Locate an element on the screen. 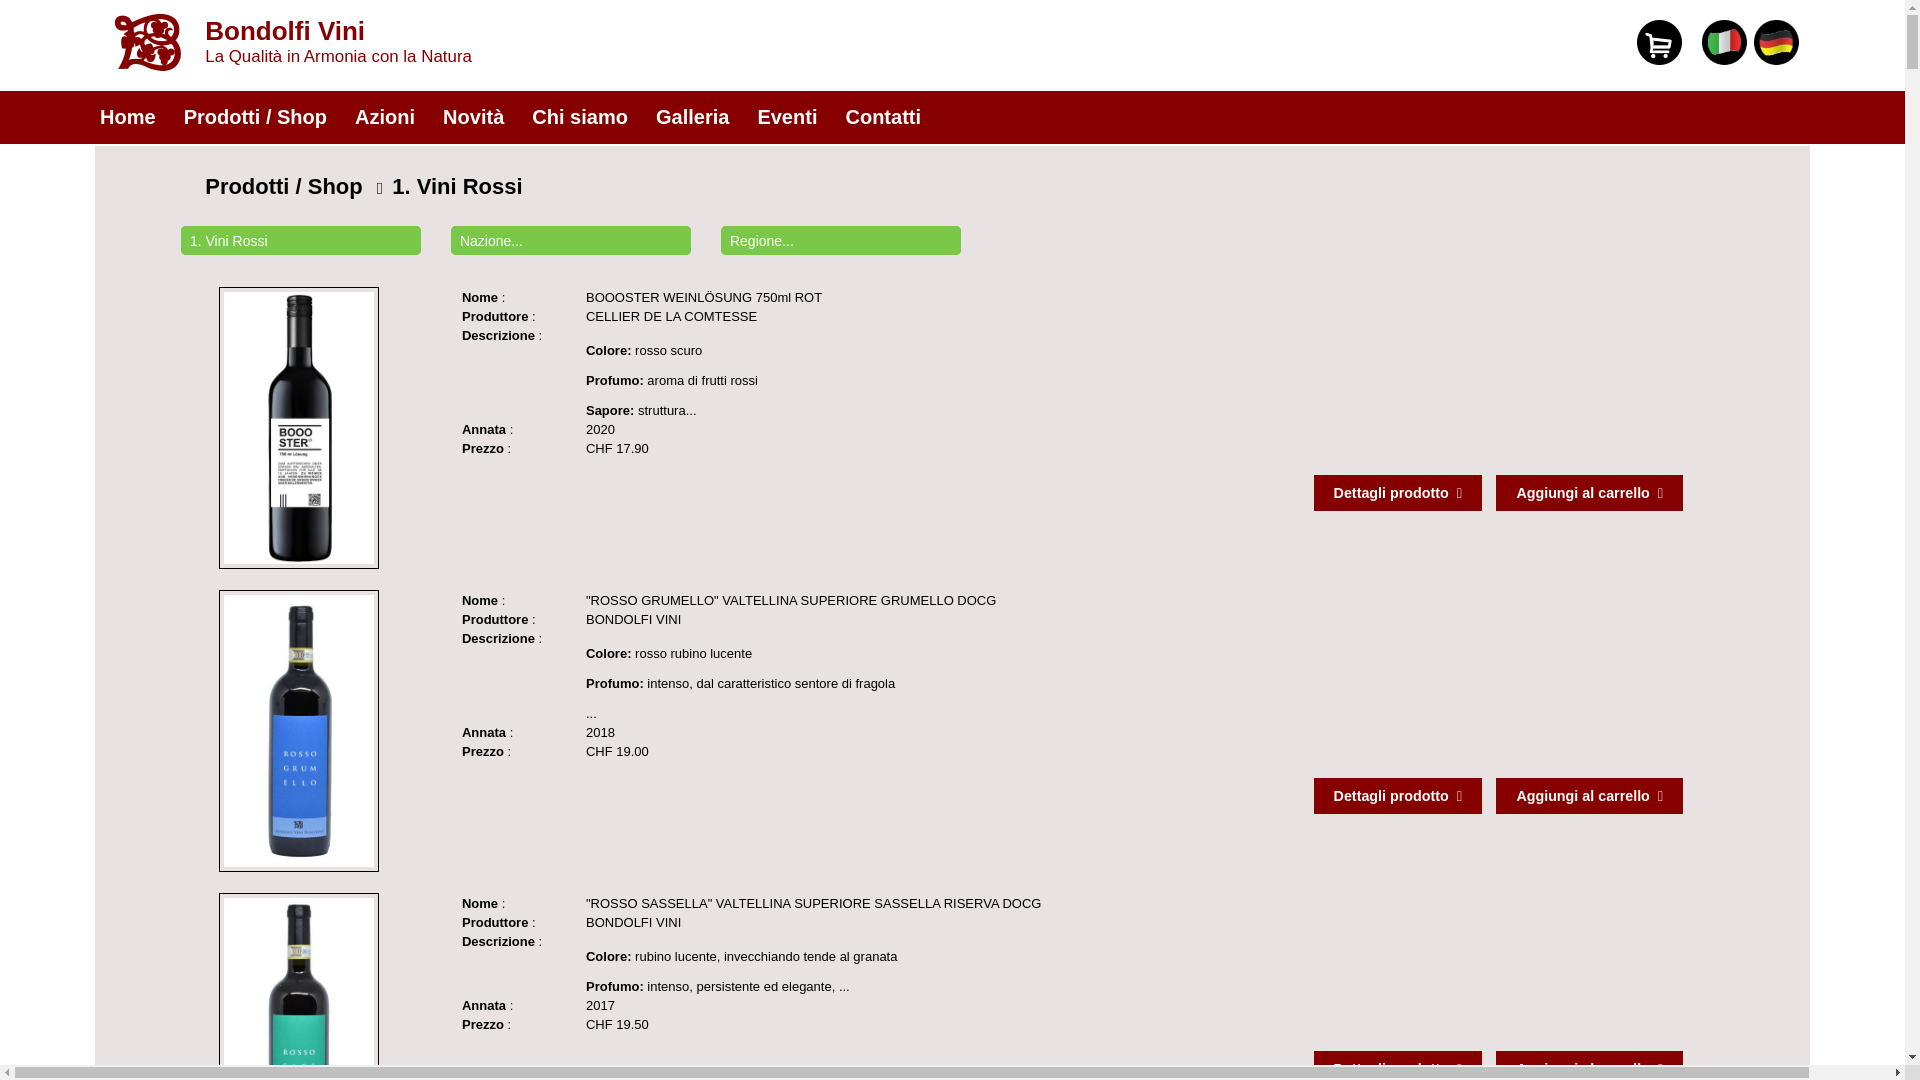 This screenshot has height=1080, width=1920. Azioni is located at coordinates (385, 115).